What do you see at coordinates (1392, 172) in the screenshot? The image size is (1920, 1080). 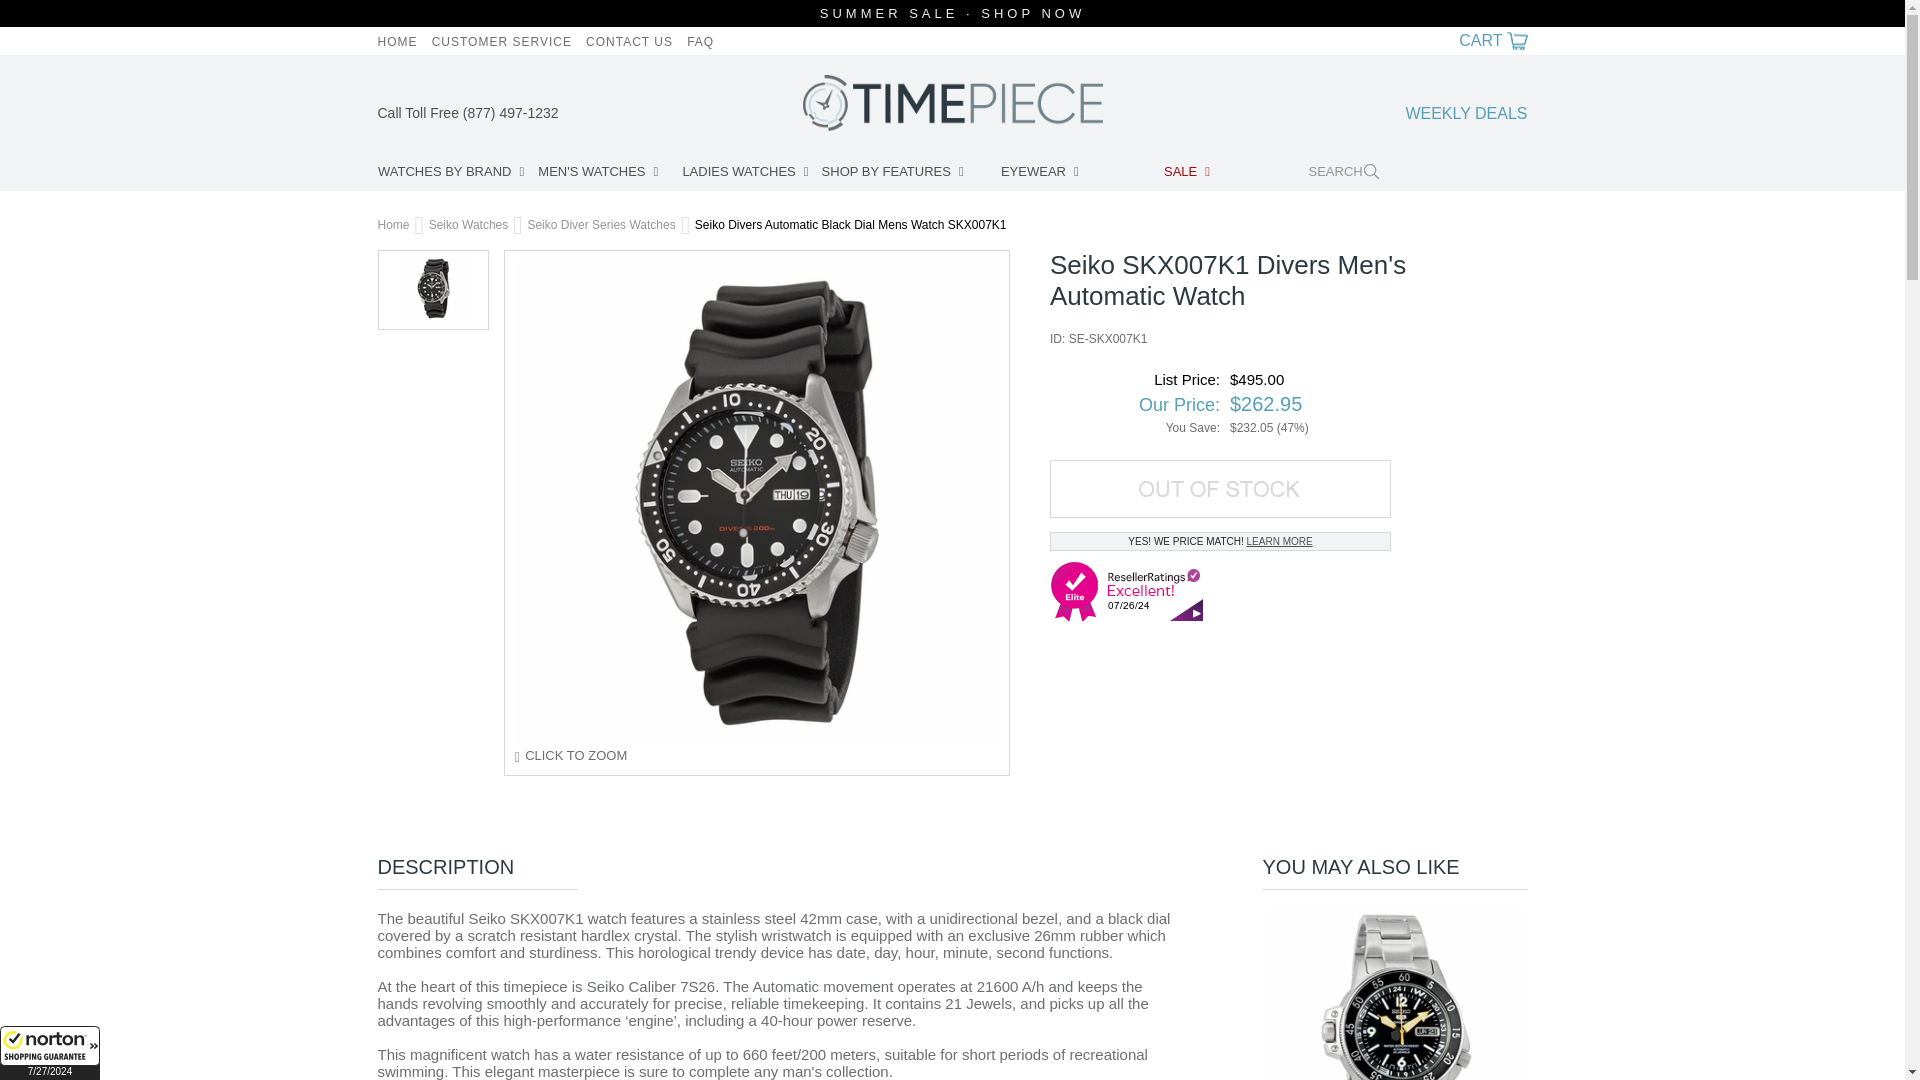 I see `Search` at bounding box center [1392, 172].